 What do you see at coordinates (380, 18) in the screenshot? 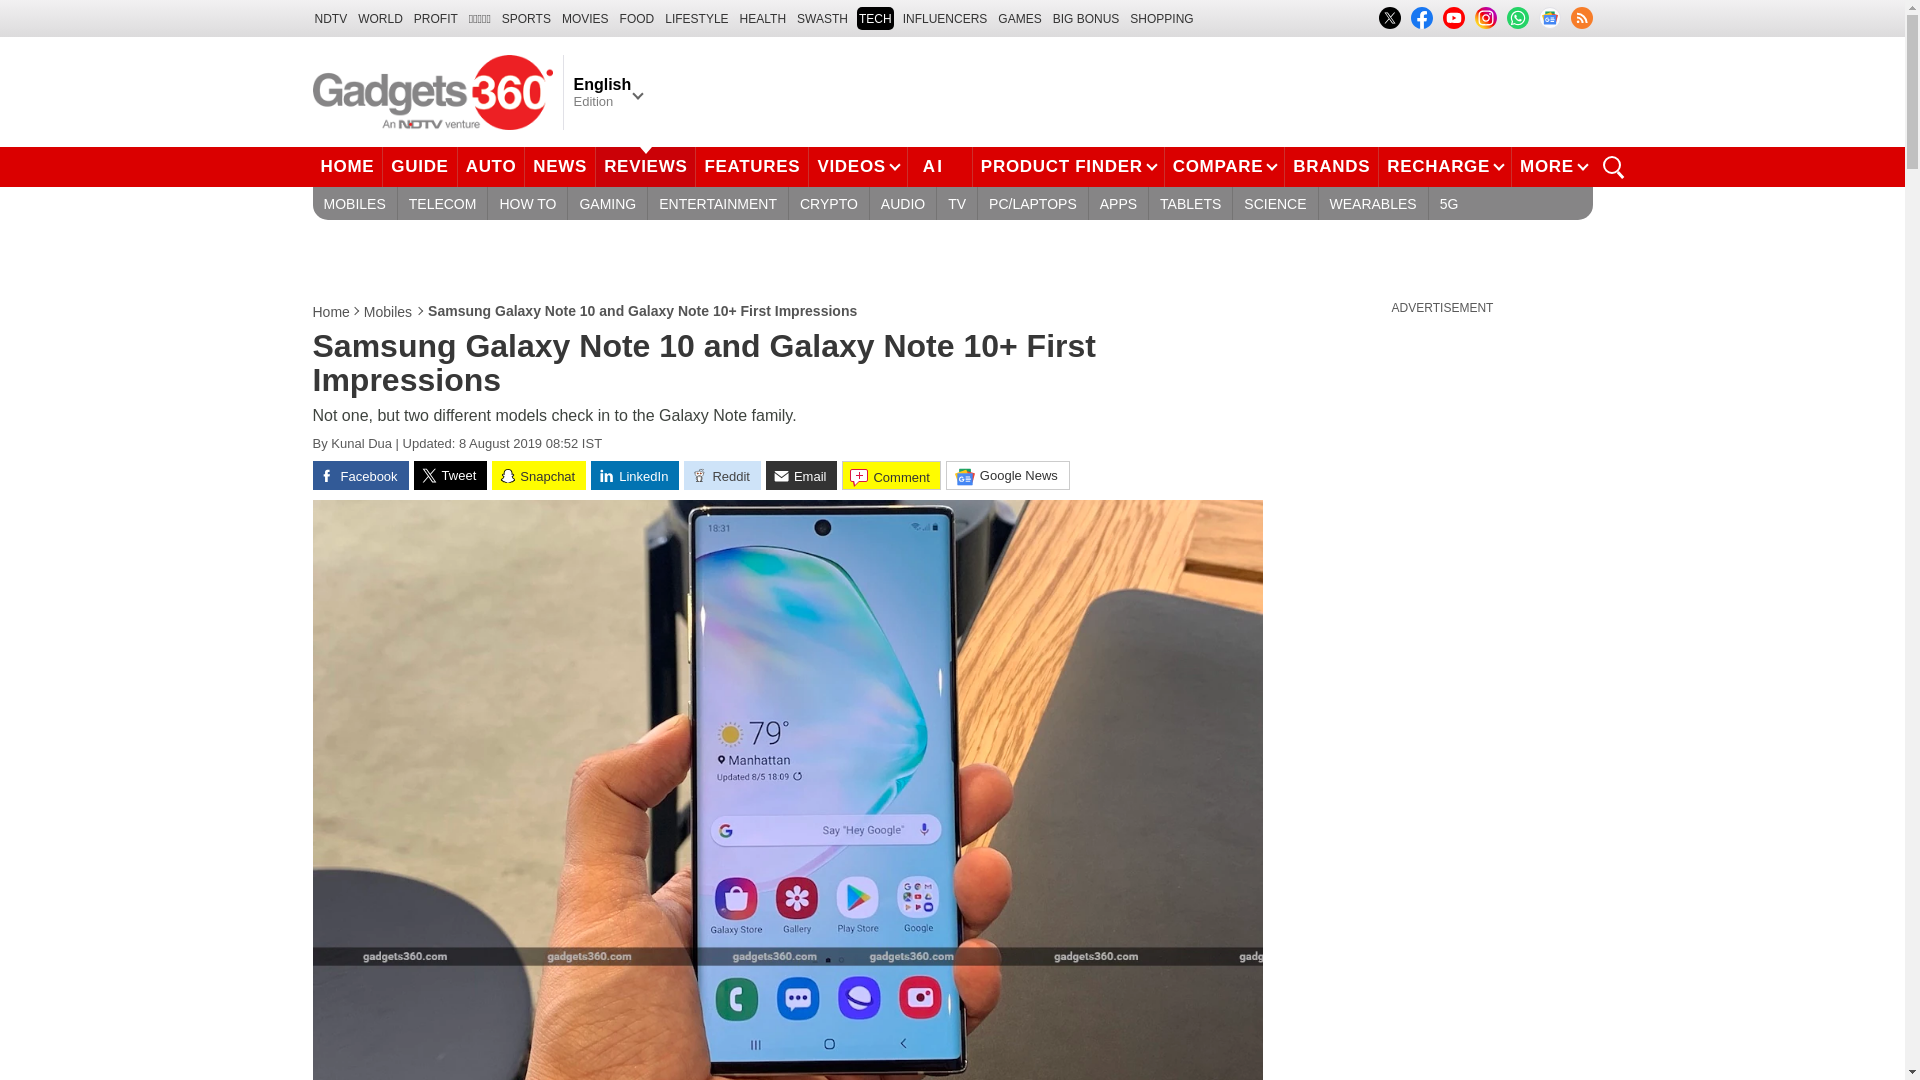
I see `WORLD` at bounding box center [380, 18].